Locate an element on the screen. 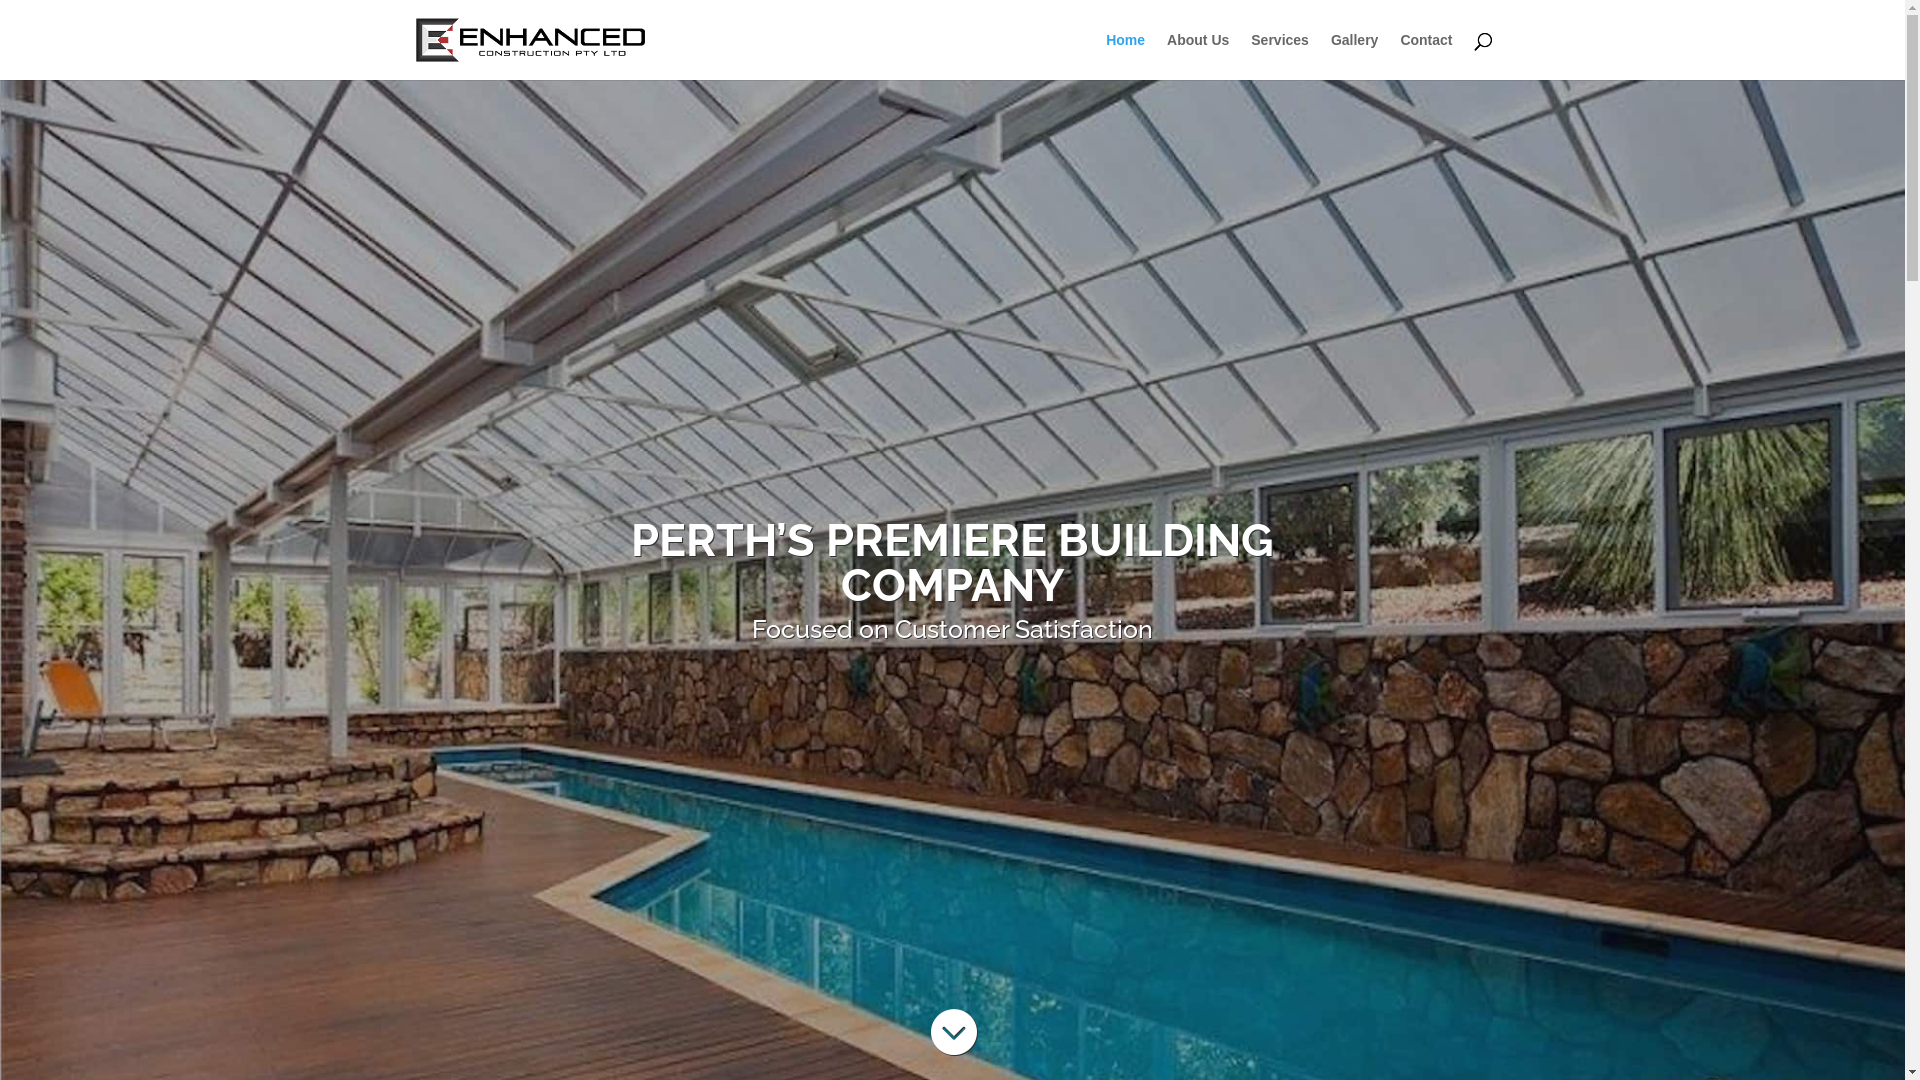 This screenshot has height=1080, width=1920. Gallery is located at coordinates (1354, 56).